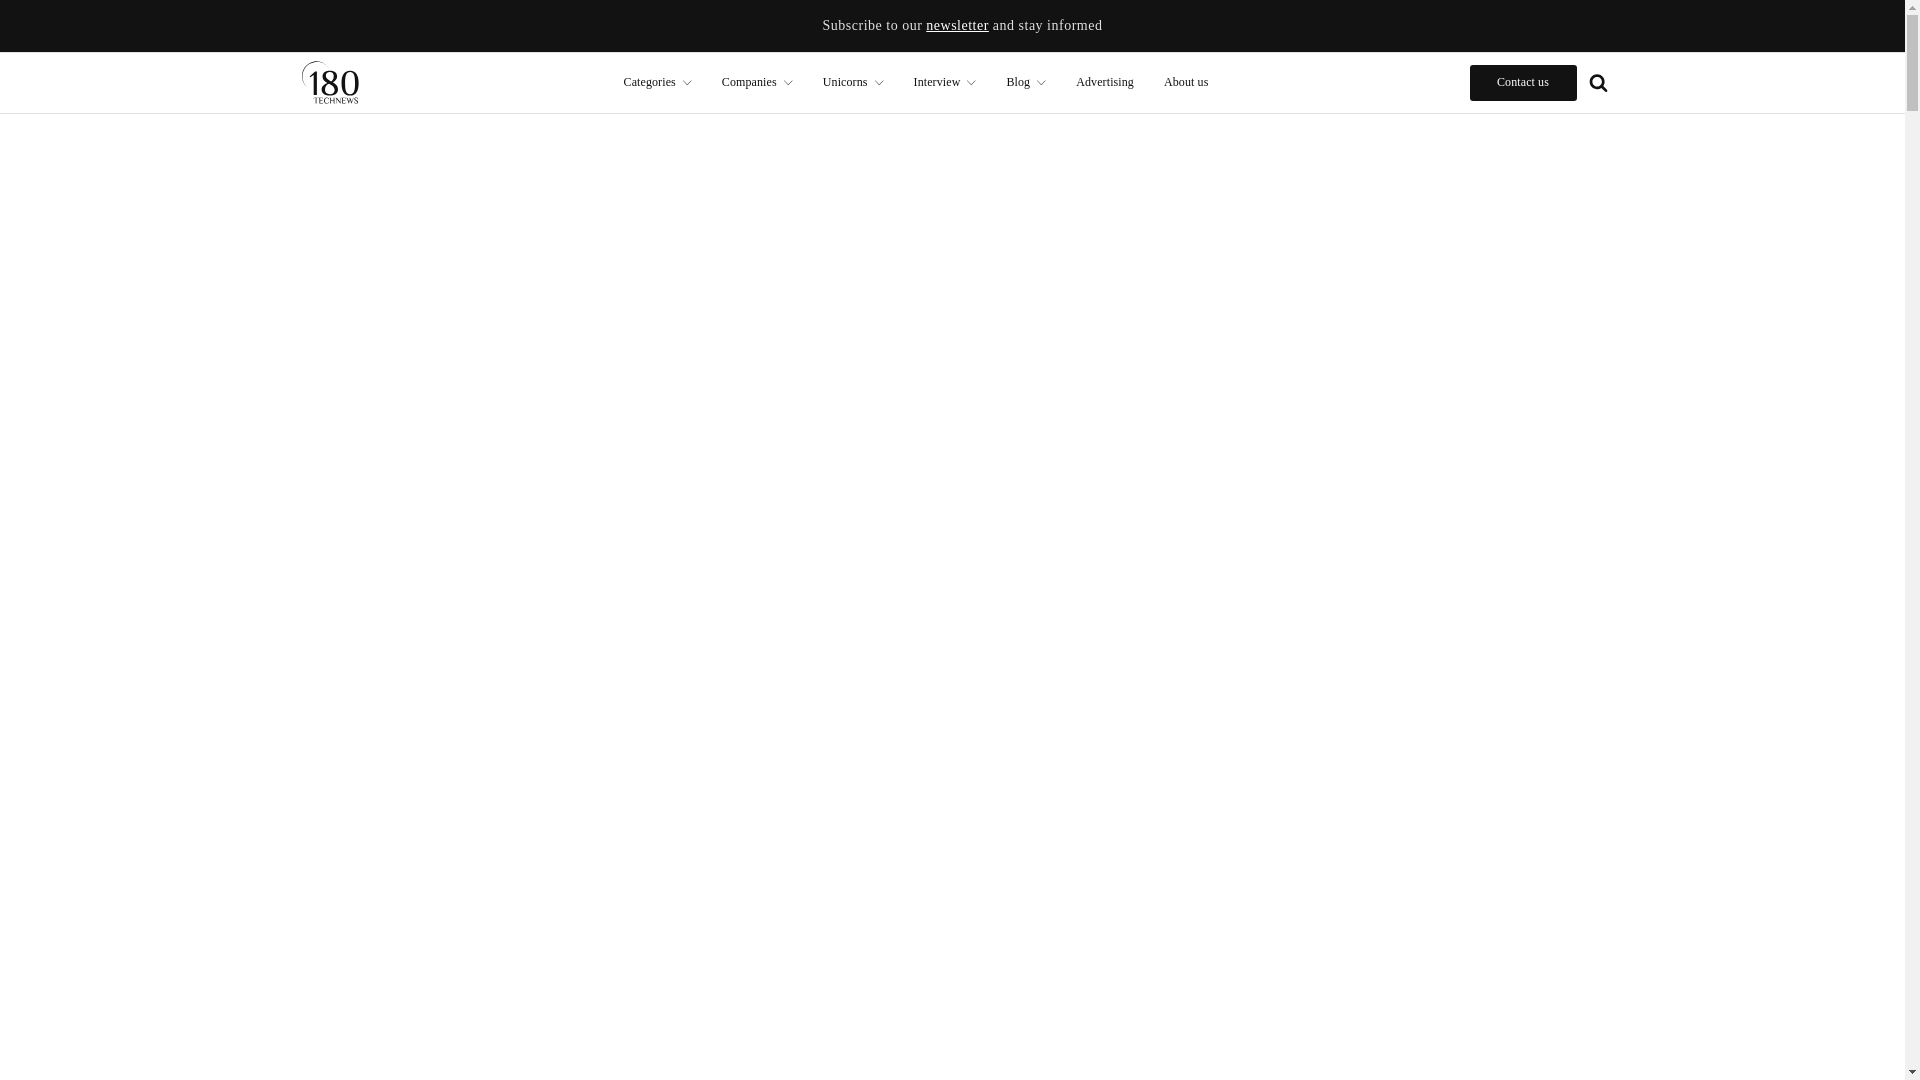  I want to click on Advertising, so click(1104, 82).